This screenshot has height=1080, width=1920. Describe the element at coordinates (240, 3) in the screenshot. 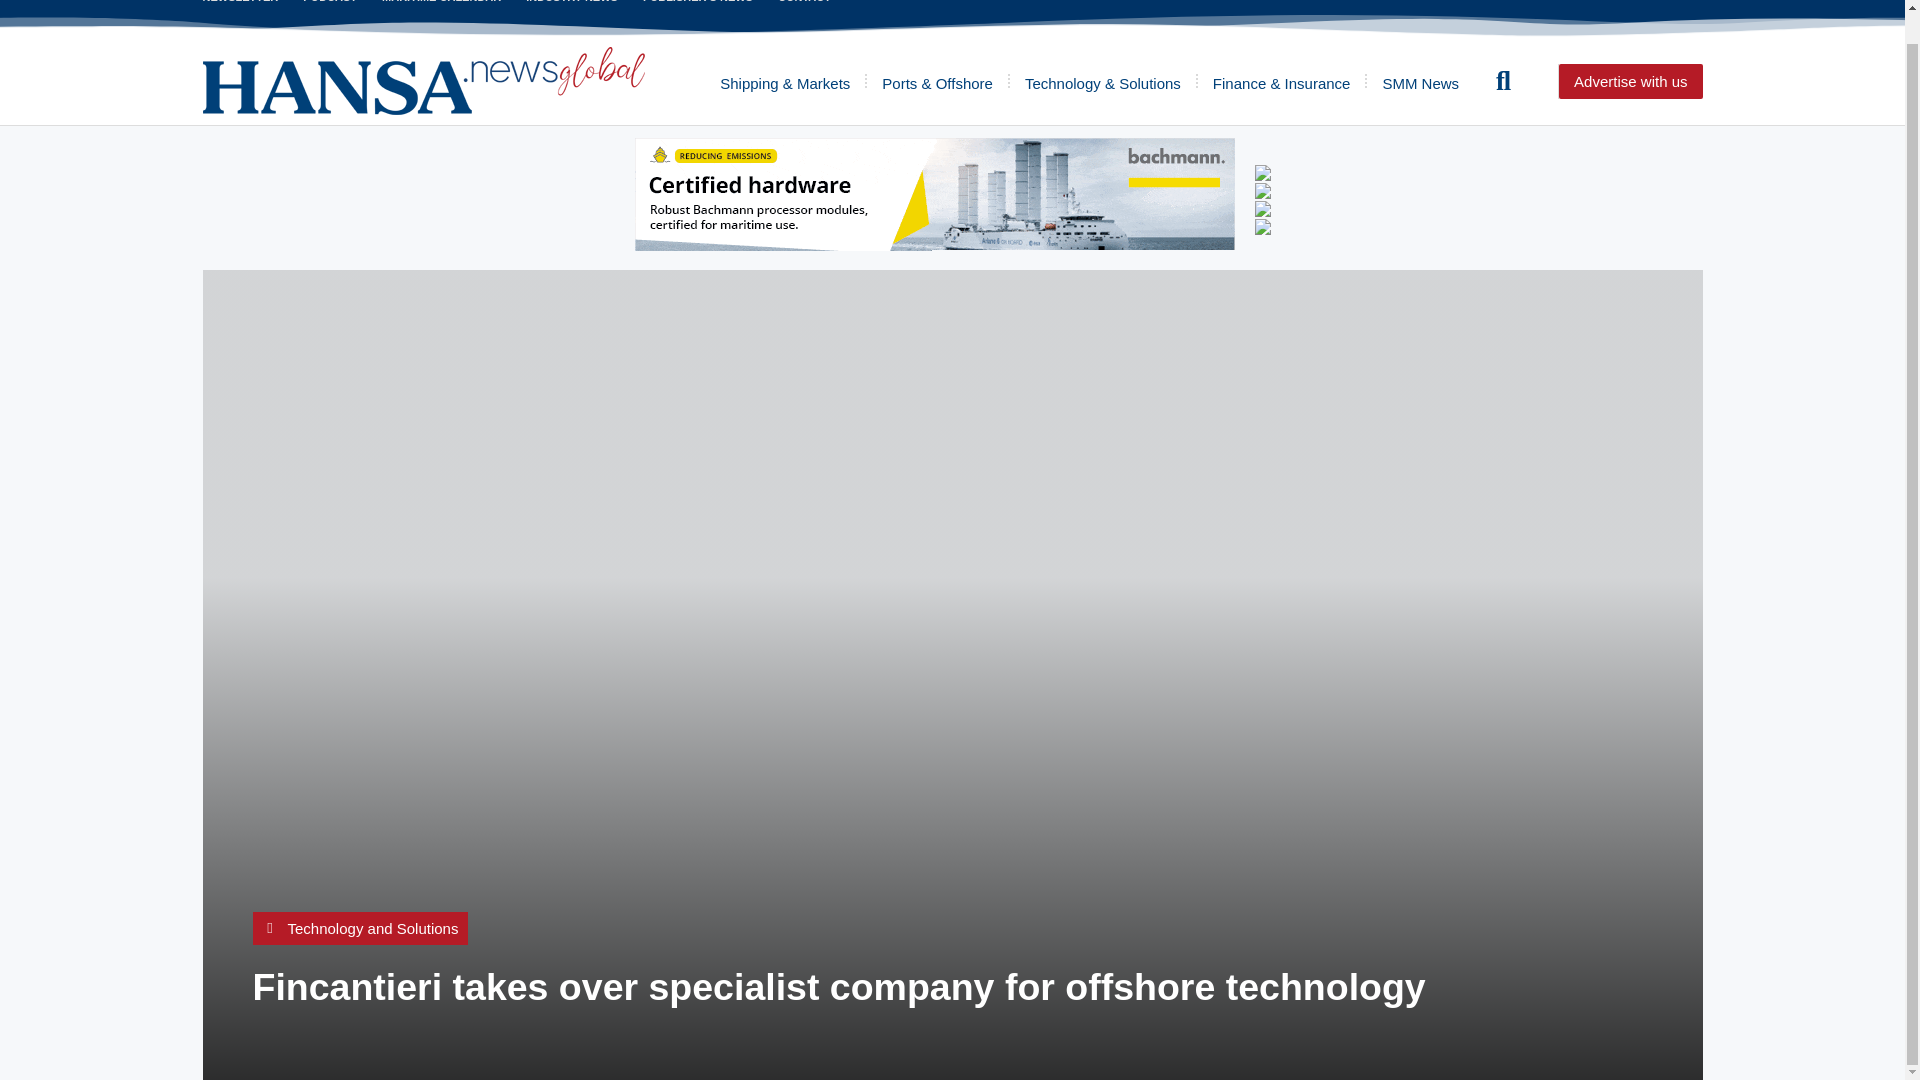

I see `NEWSLETTER` at that location.